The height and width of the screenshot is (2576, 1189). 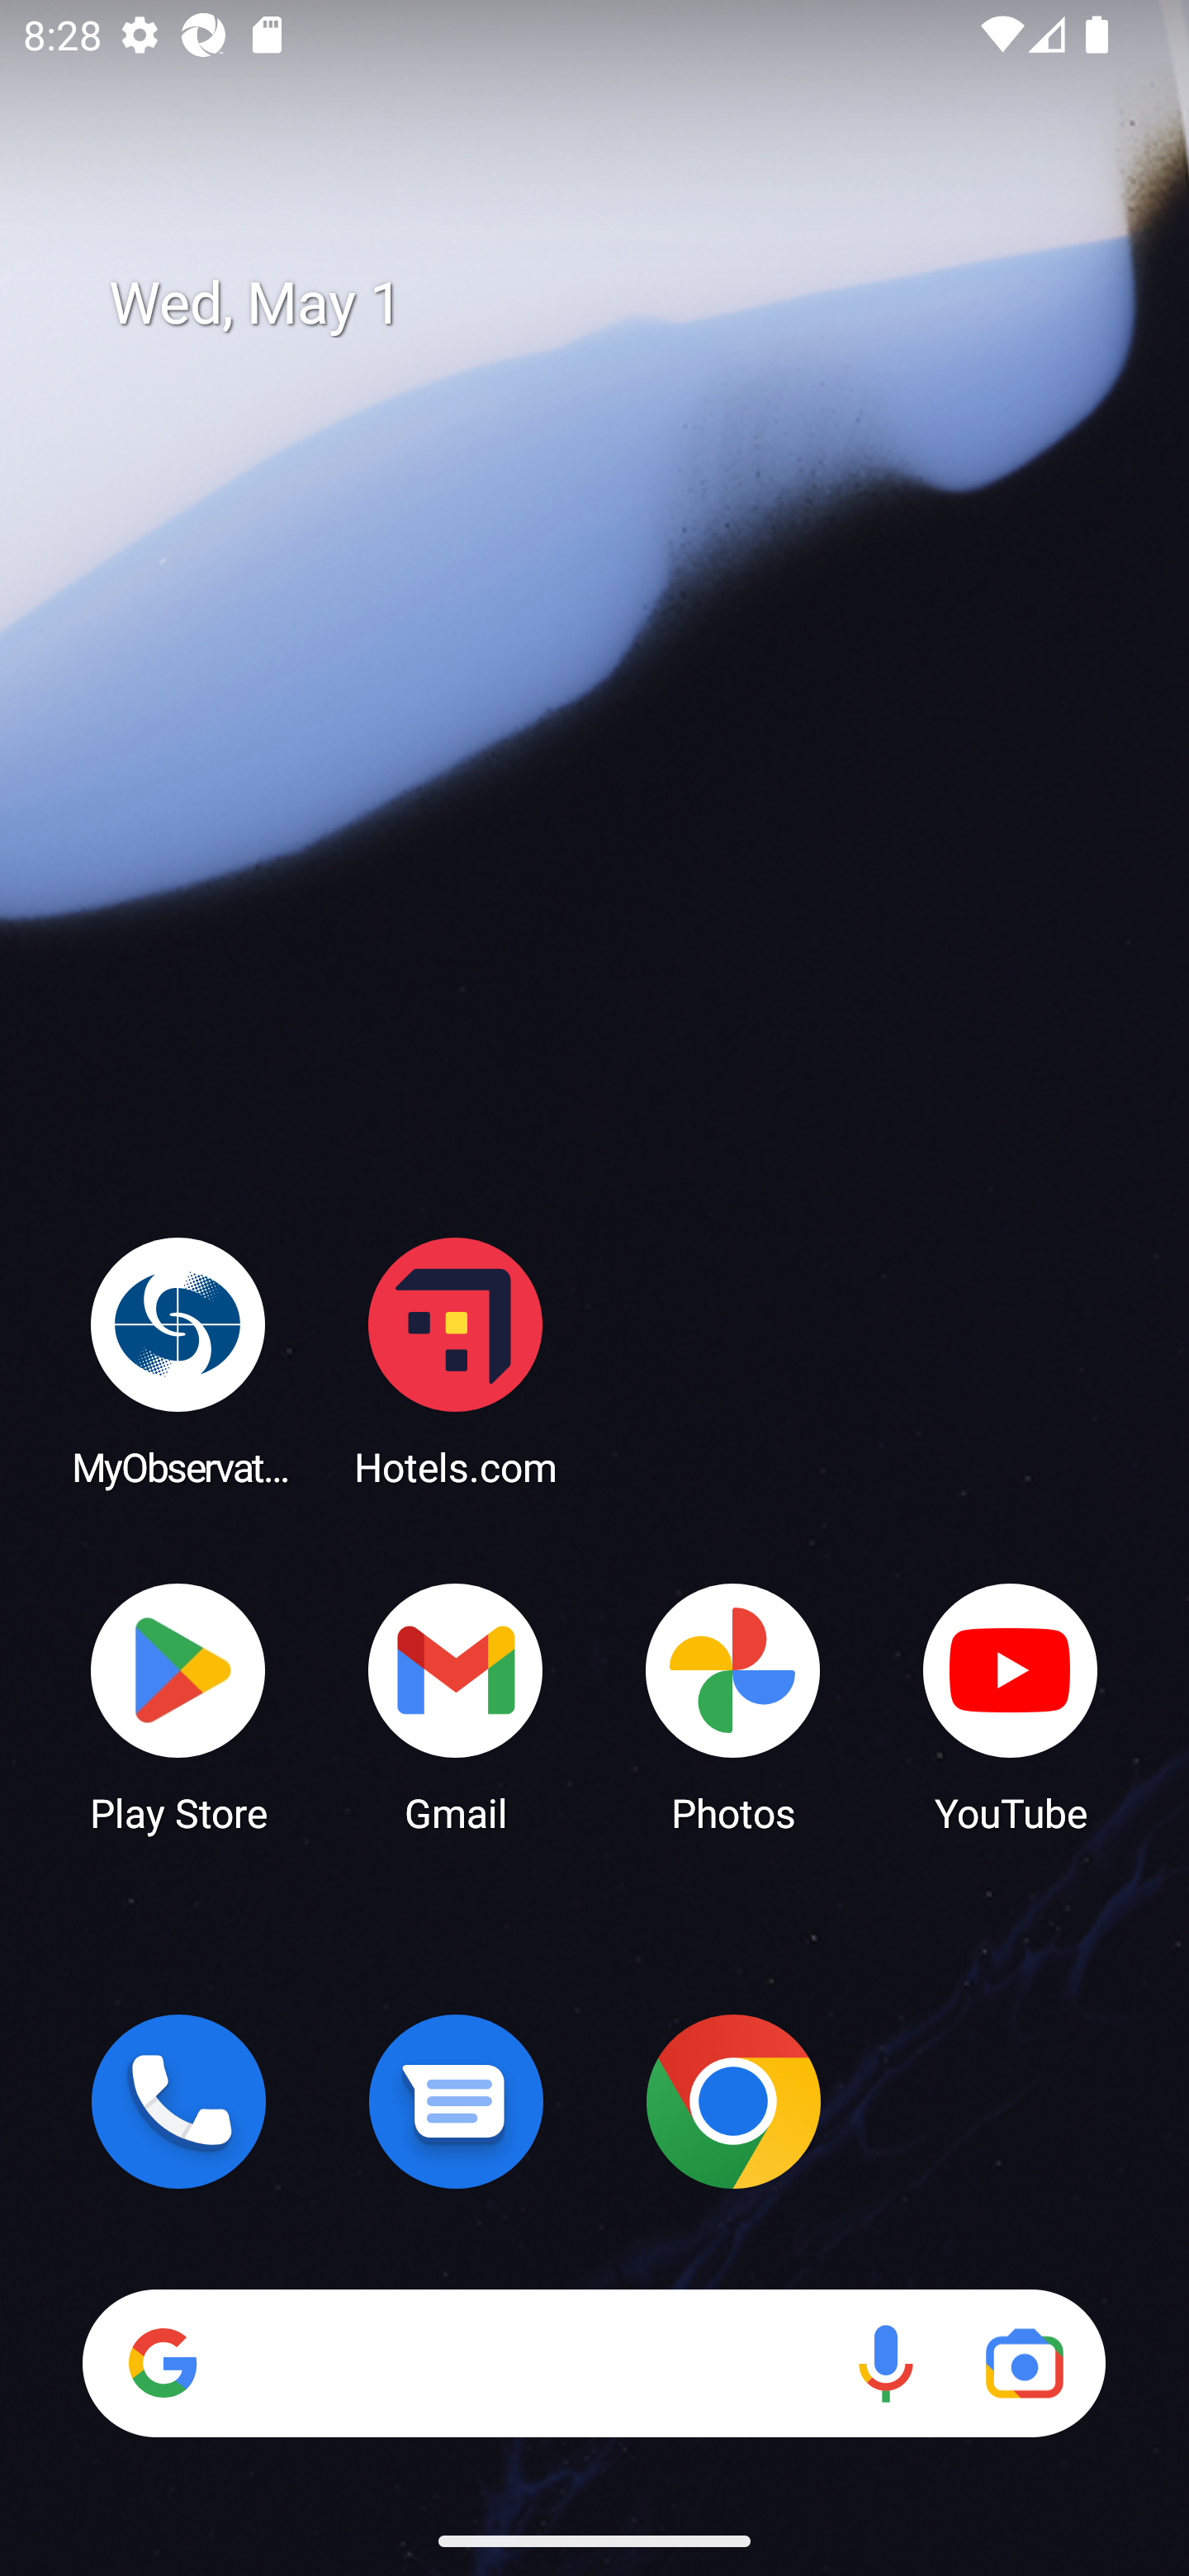 What do you see at coordinates (178, 1706) in the screenshot?
I see `Play Store` at bounding box center [178, 1706].